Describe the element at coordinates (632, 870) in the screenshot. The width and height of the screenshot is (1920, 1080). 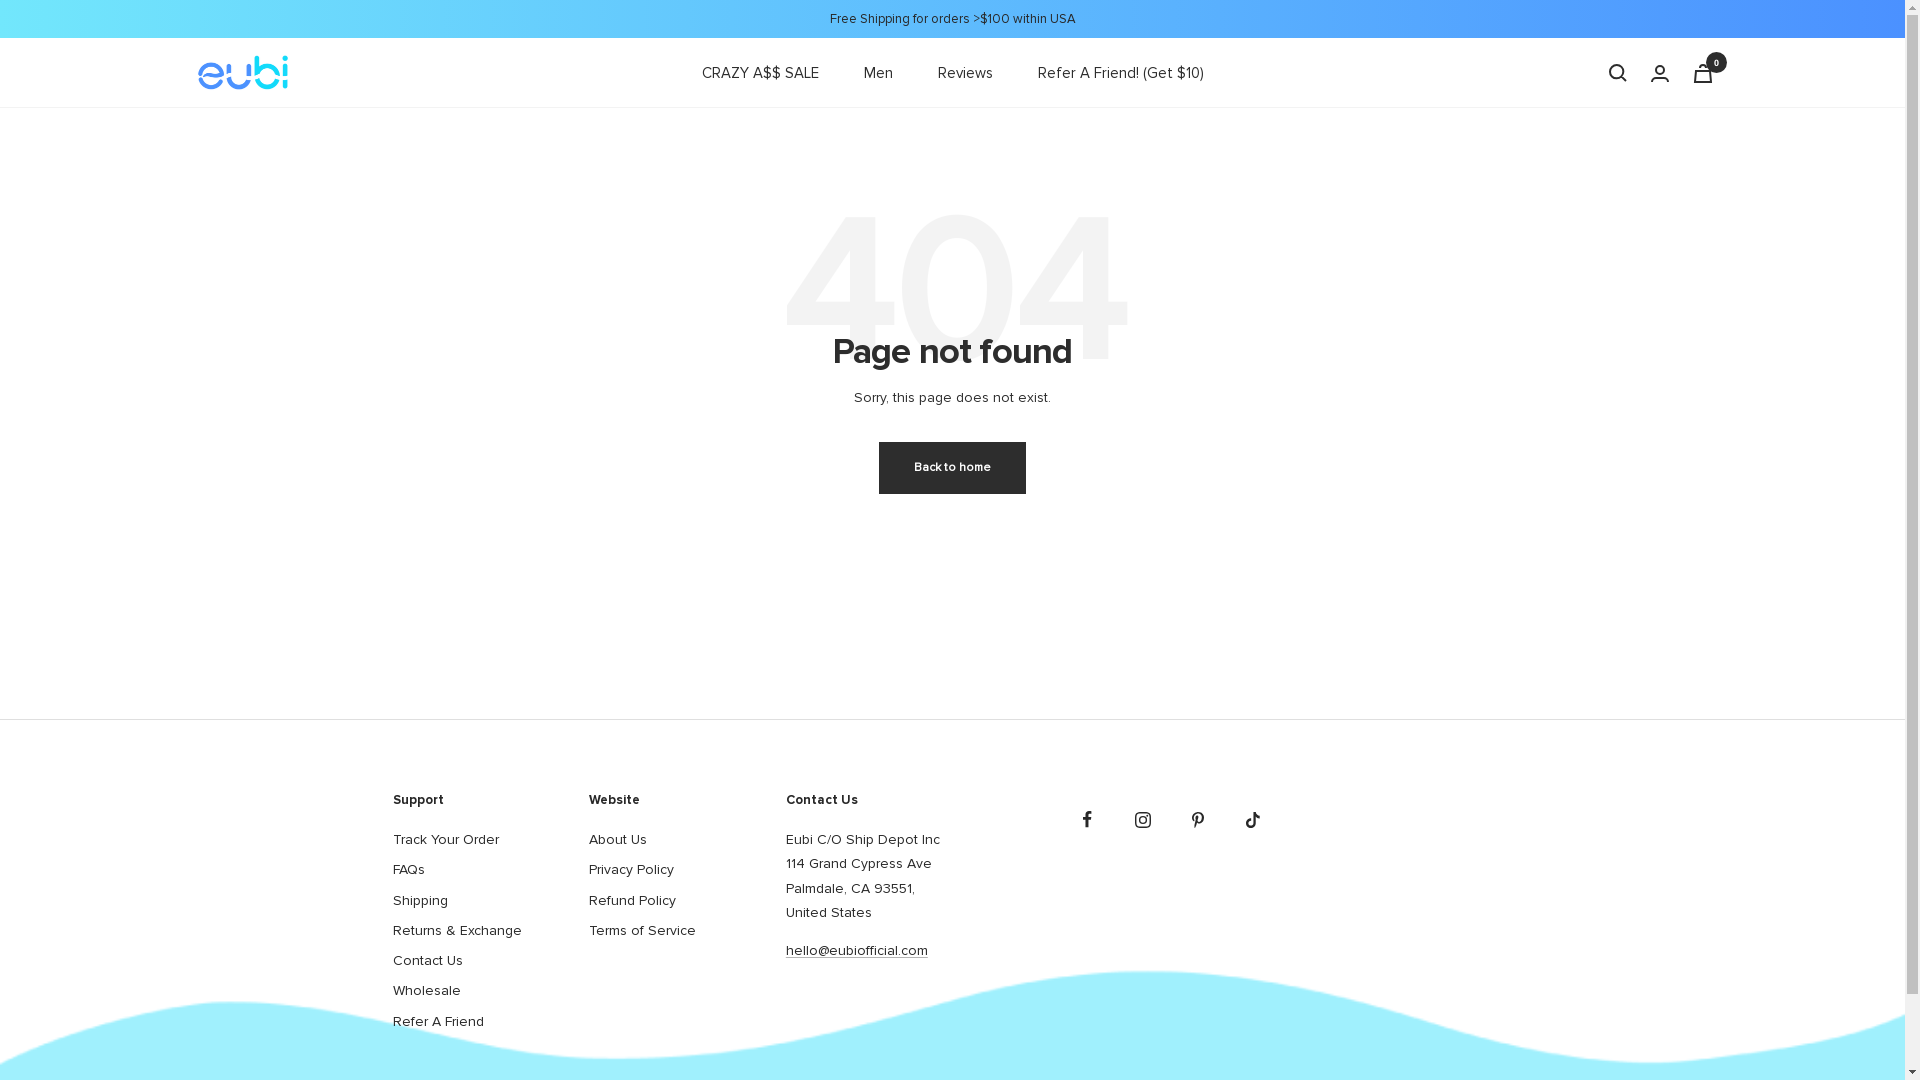
I see `Privacy Policy` at that location.